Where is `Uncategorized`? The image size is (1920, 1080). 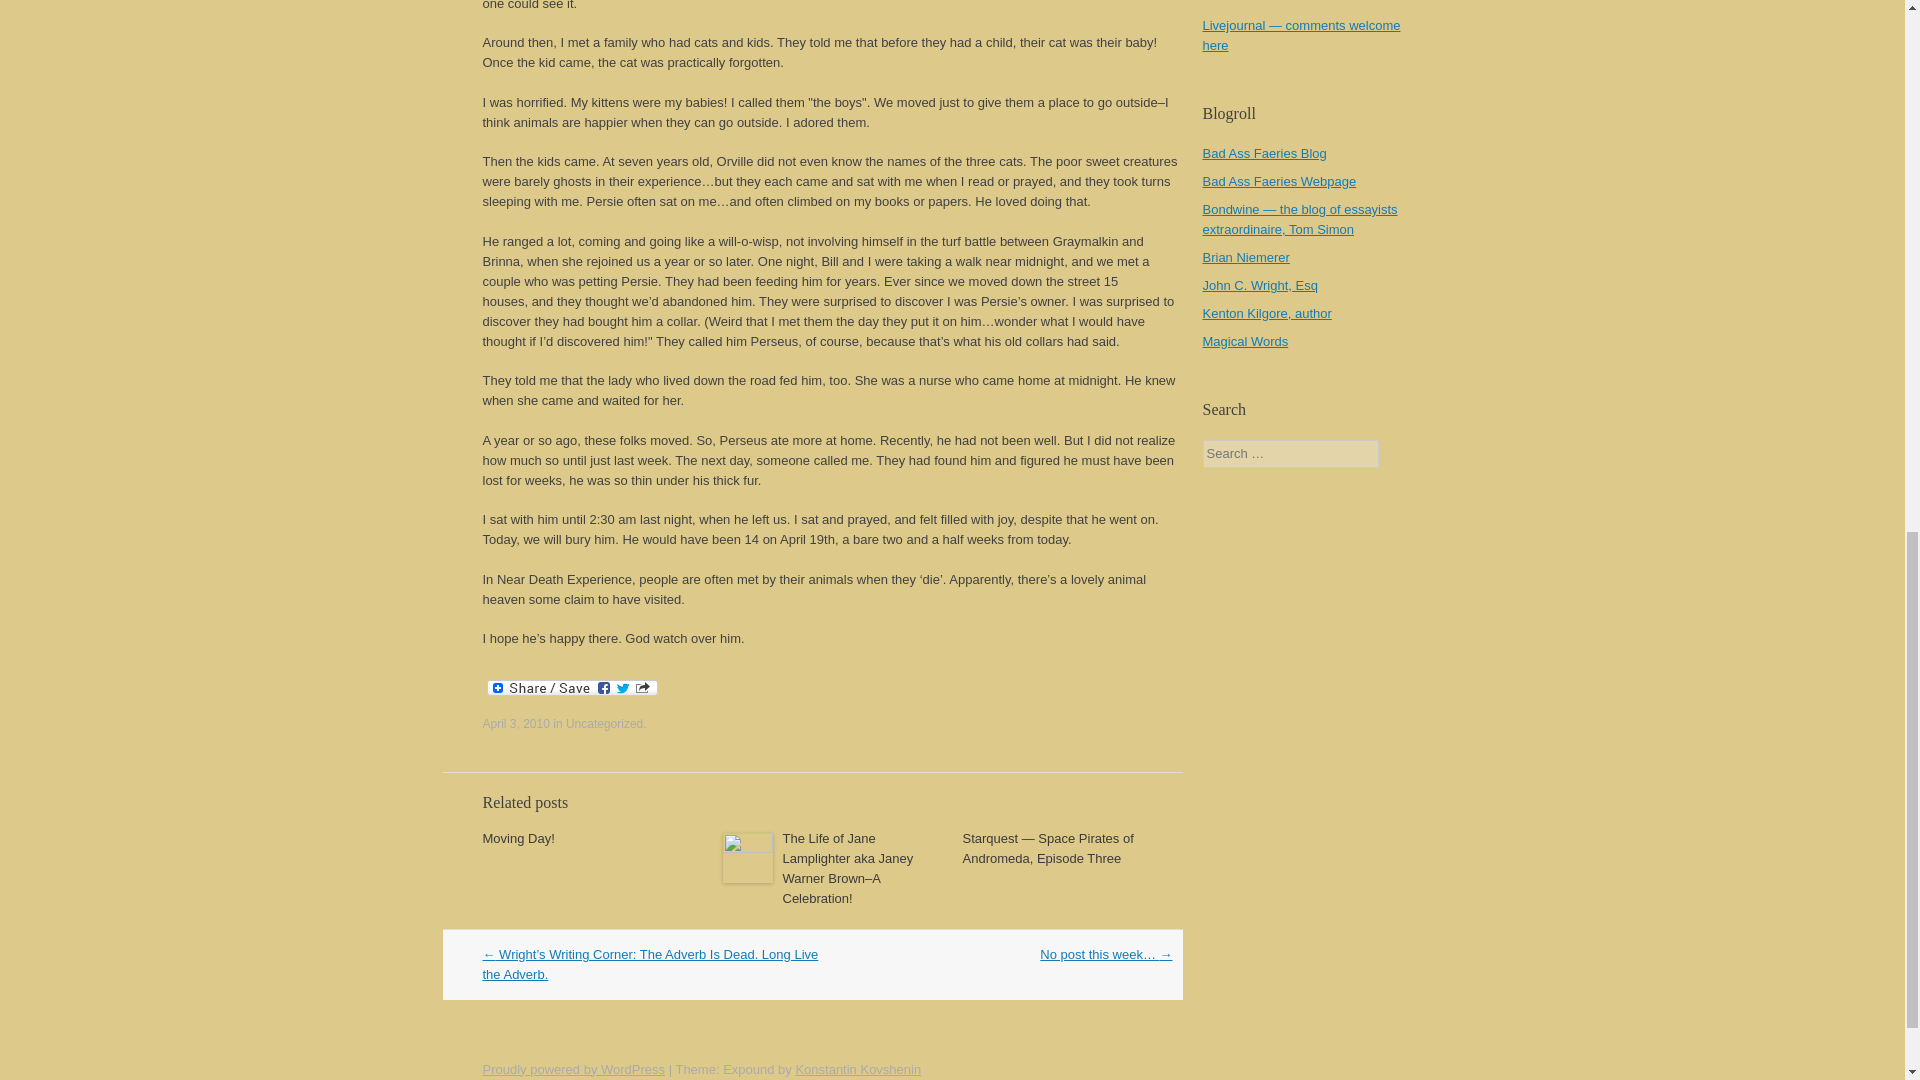
Uncategorized is located at coordinates (604, 724).